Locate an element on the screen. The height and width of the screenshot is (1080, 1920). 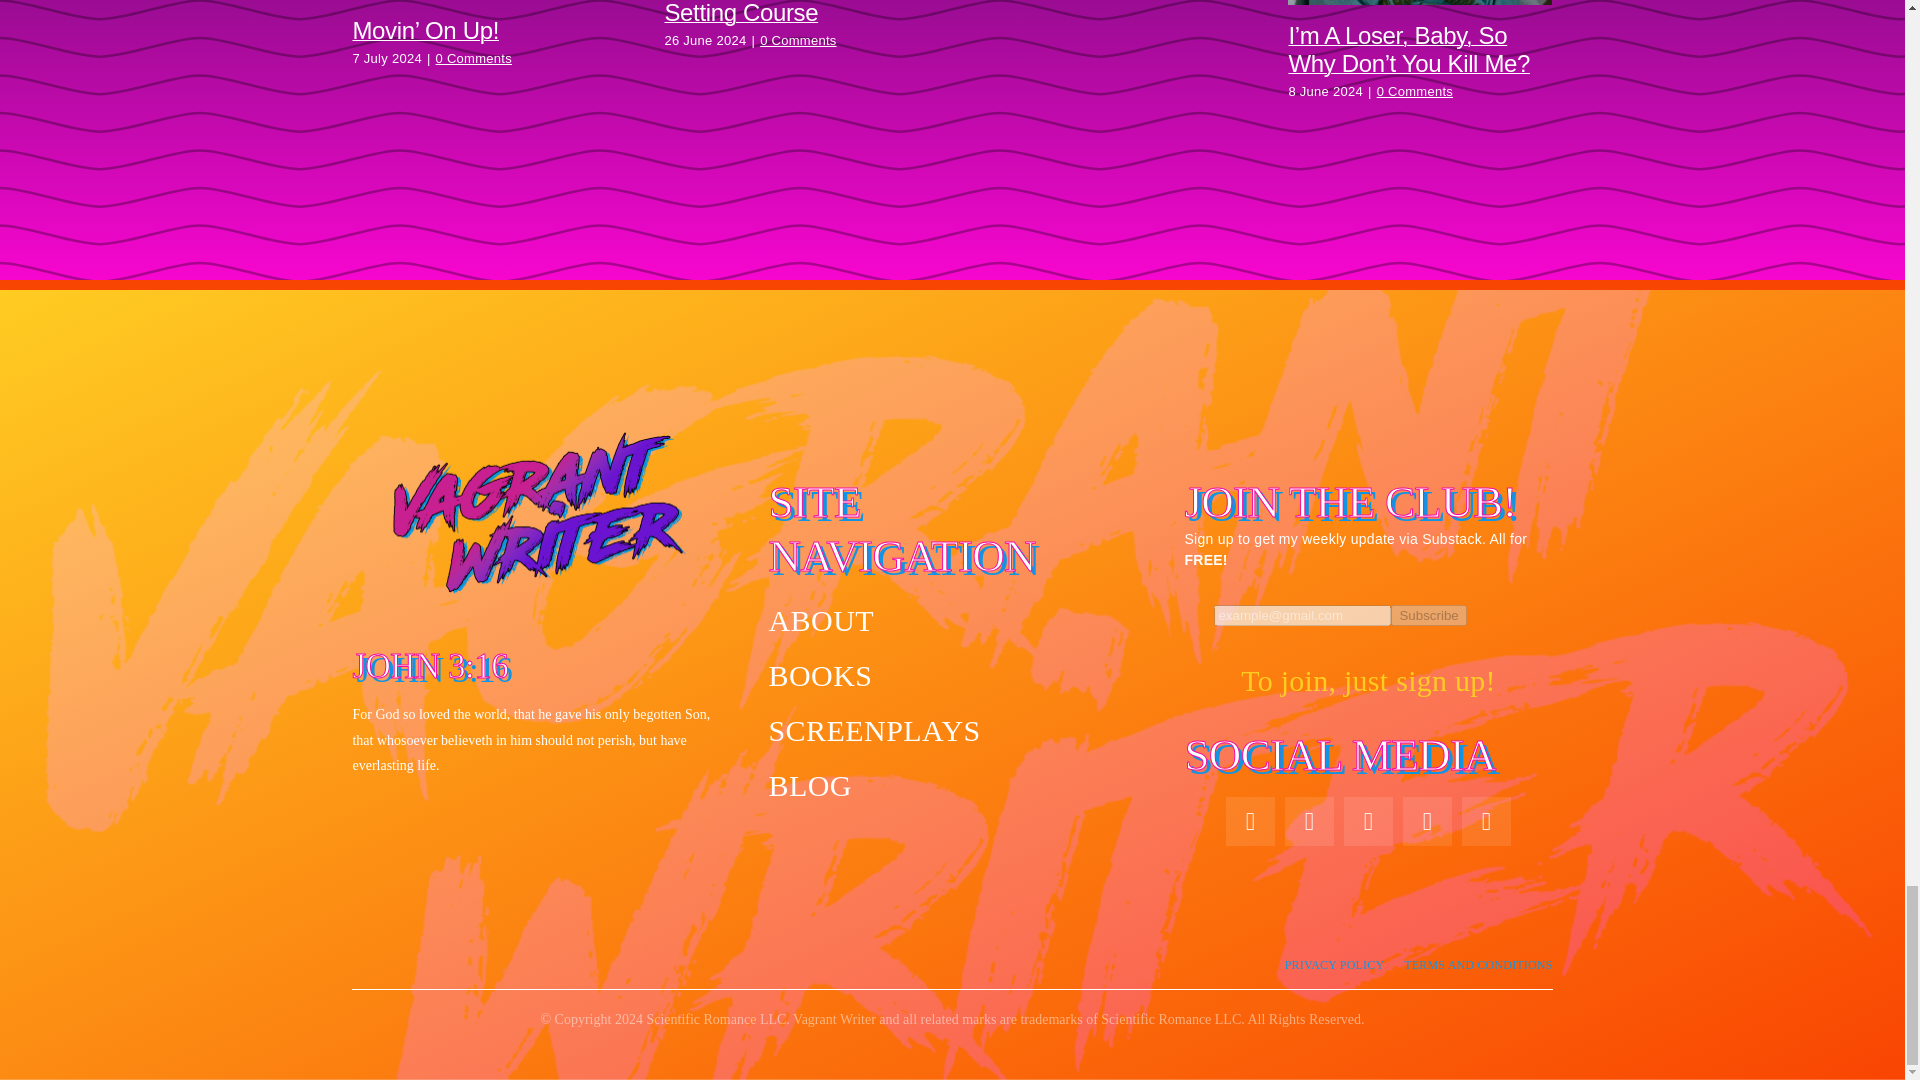
0 Comments is located at coordinates (474, 58).